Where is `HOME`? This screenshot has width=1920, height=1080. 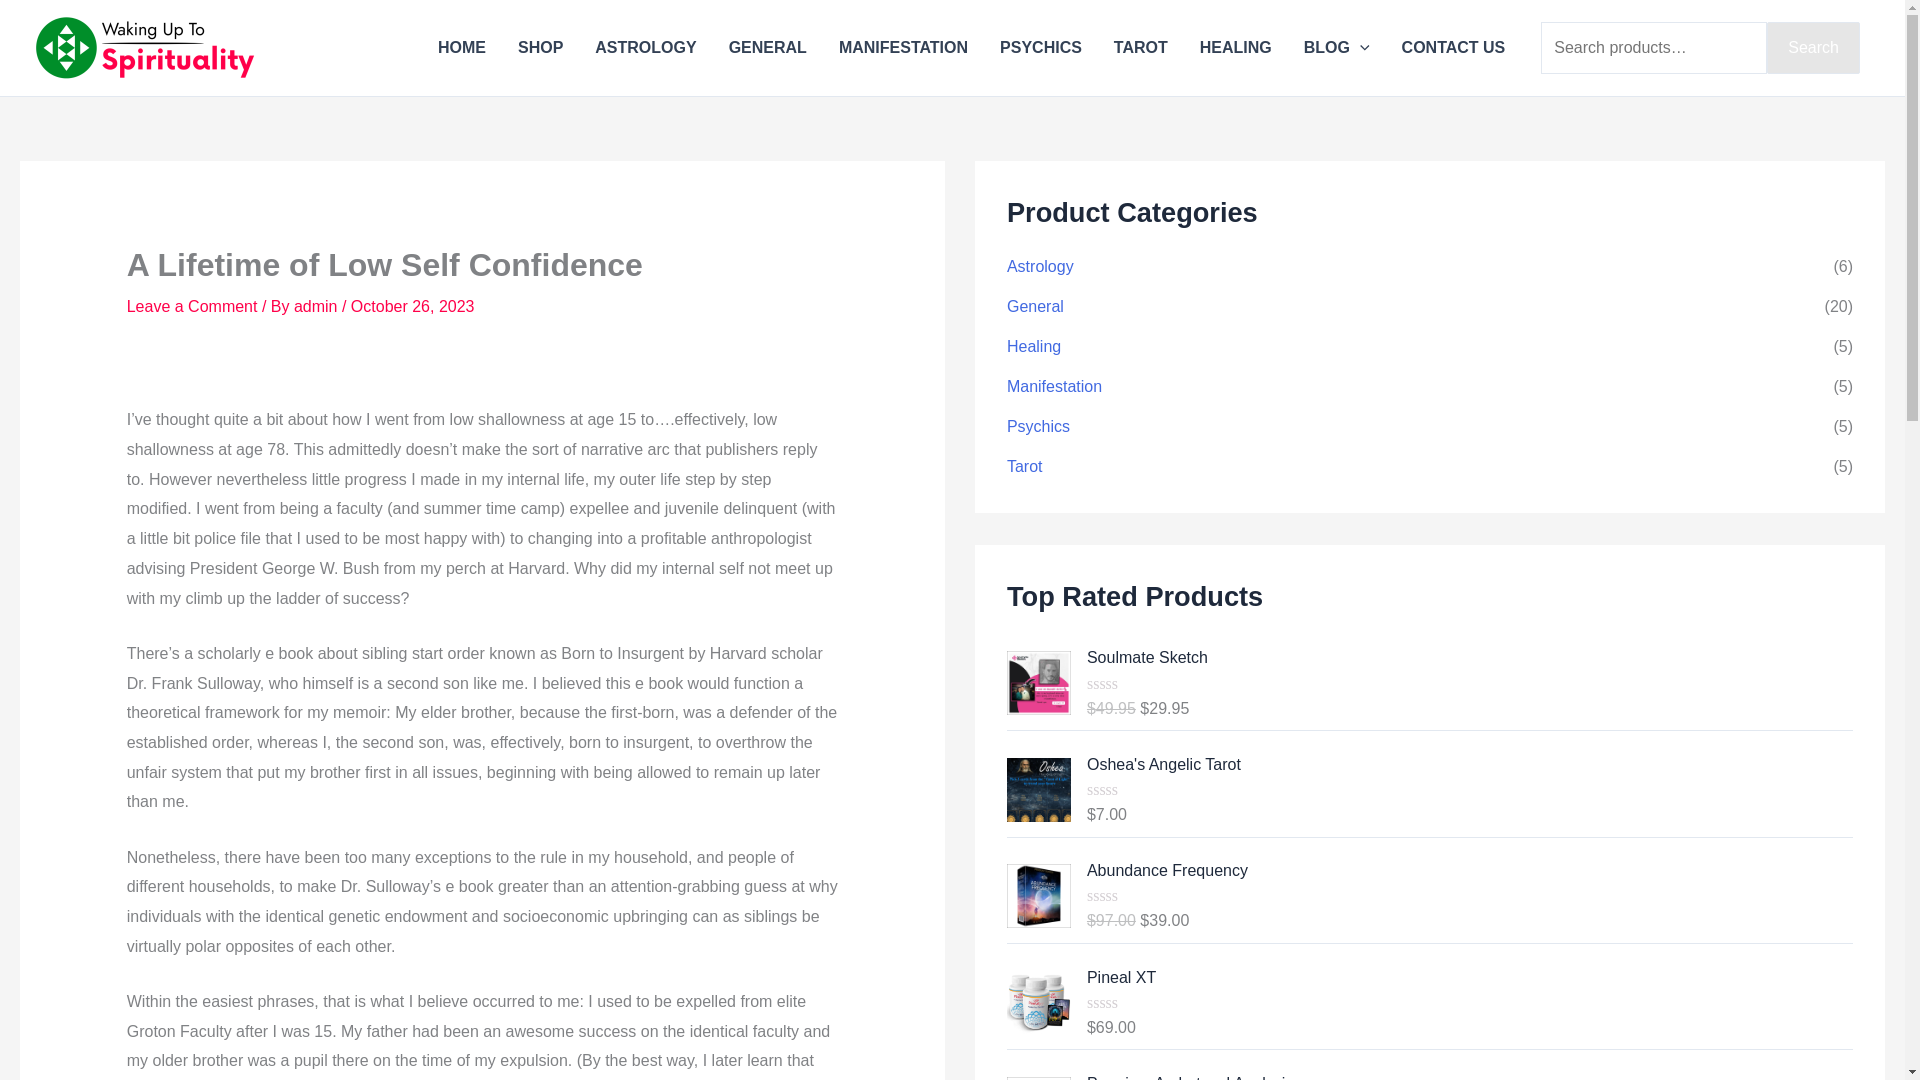
HOME is located at coordinates (462, 47).